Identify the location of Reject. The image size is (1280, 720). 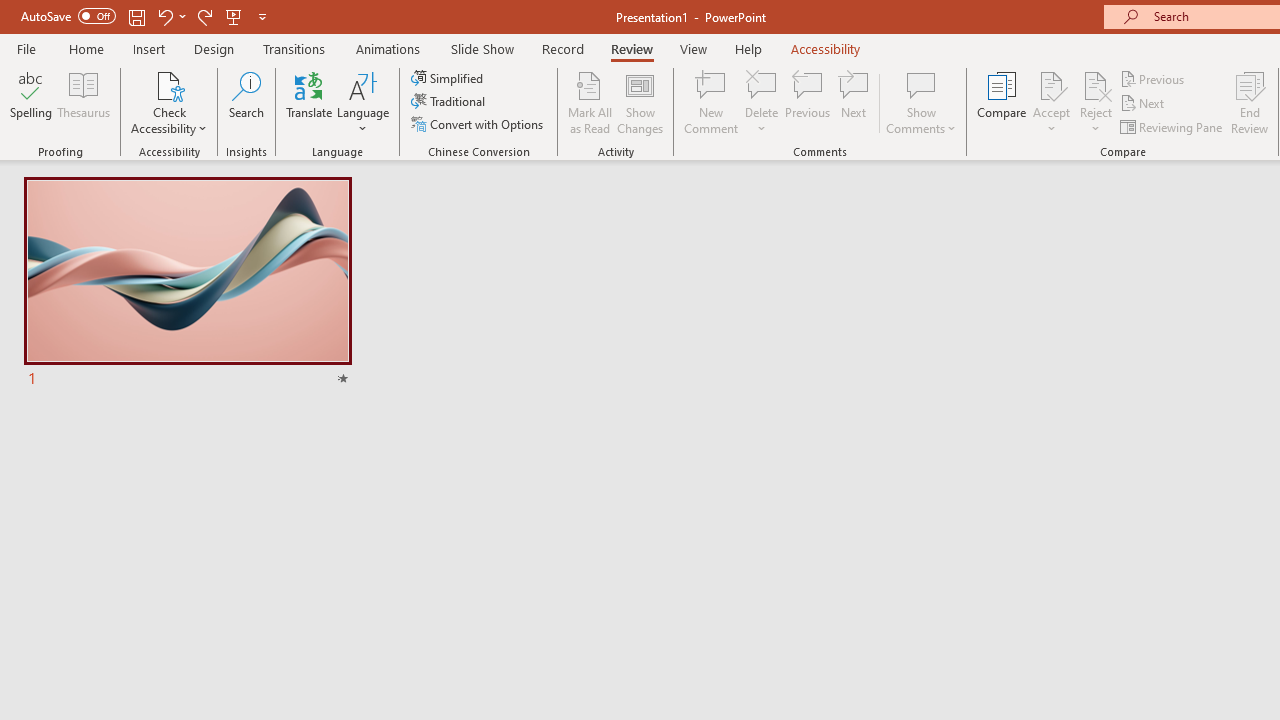
(1096, 102).